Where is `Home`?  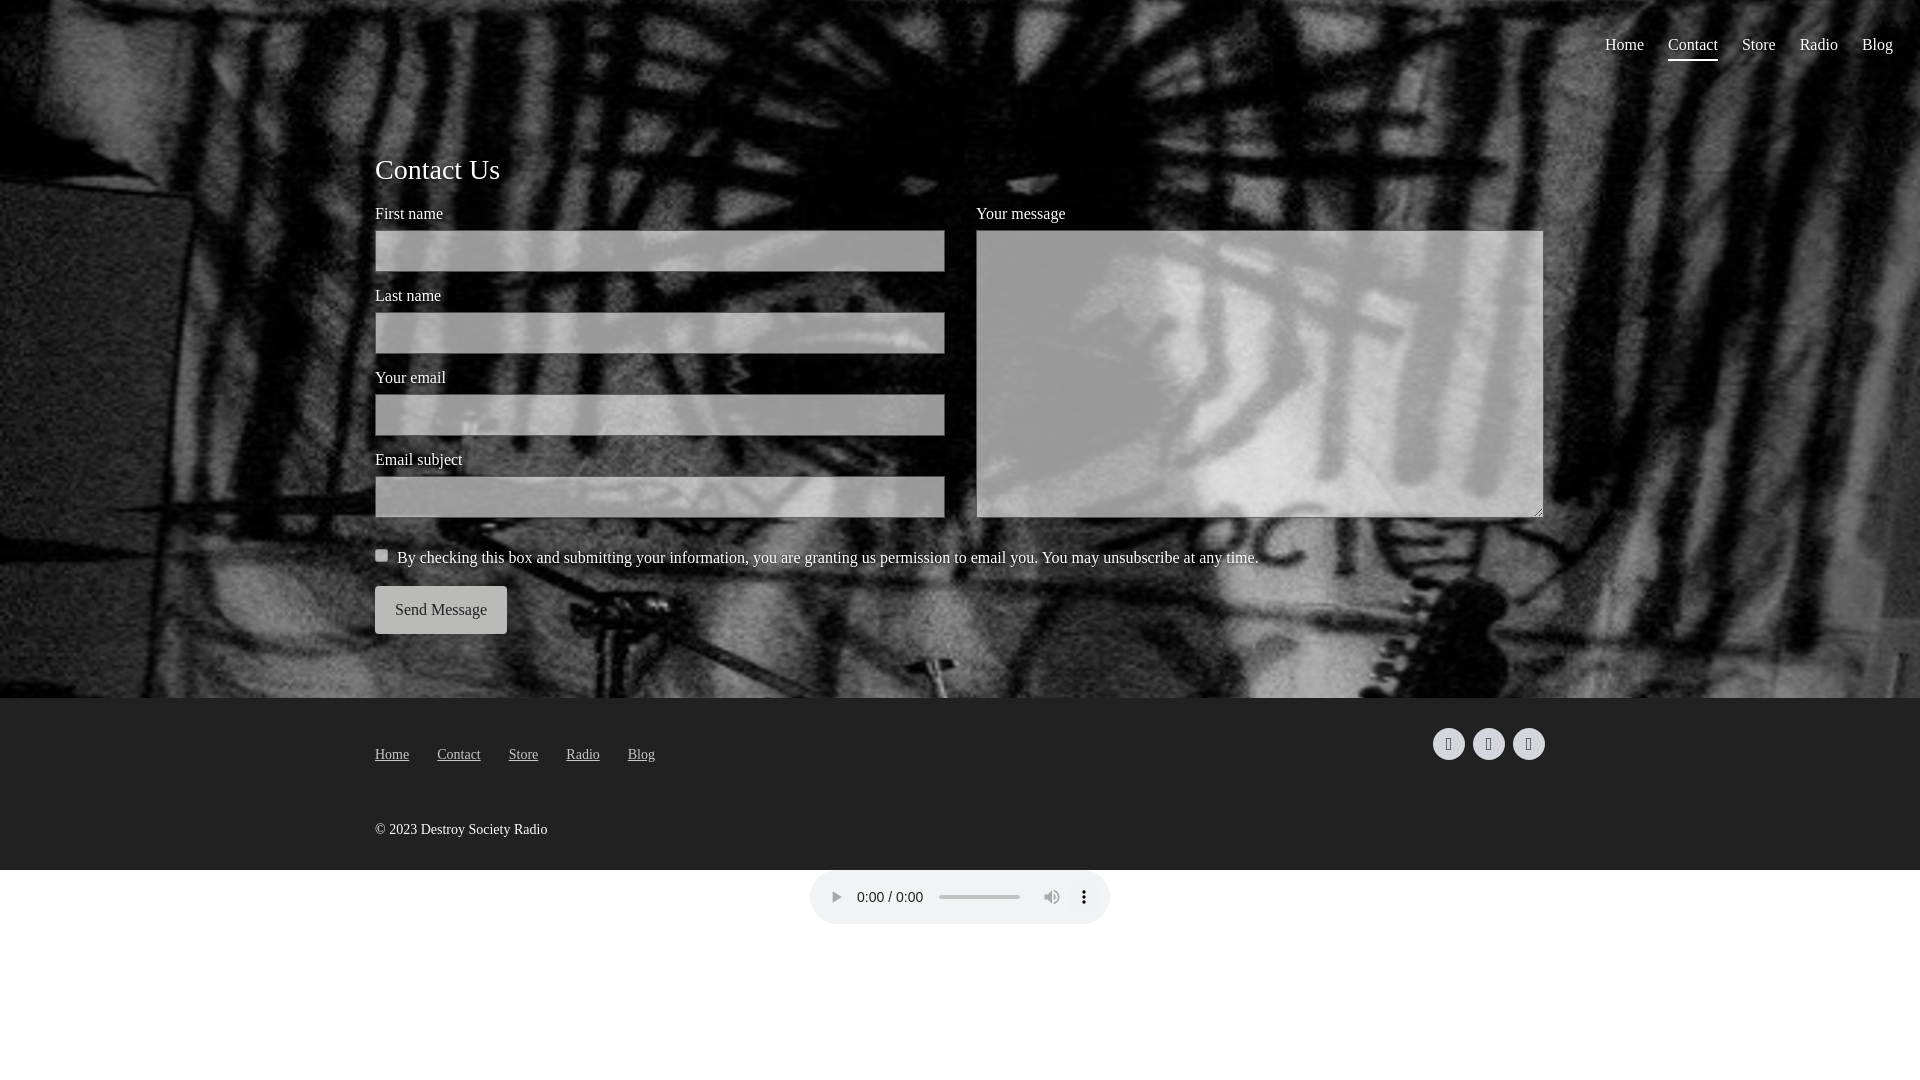 Home is located at coordinates (1624, 44).